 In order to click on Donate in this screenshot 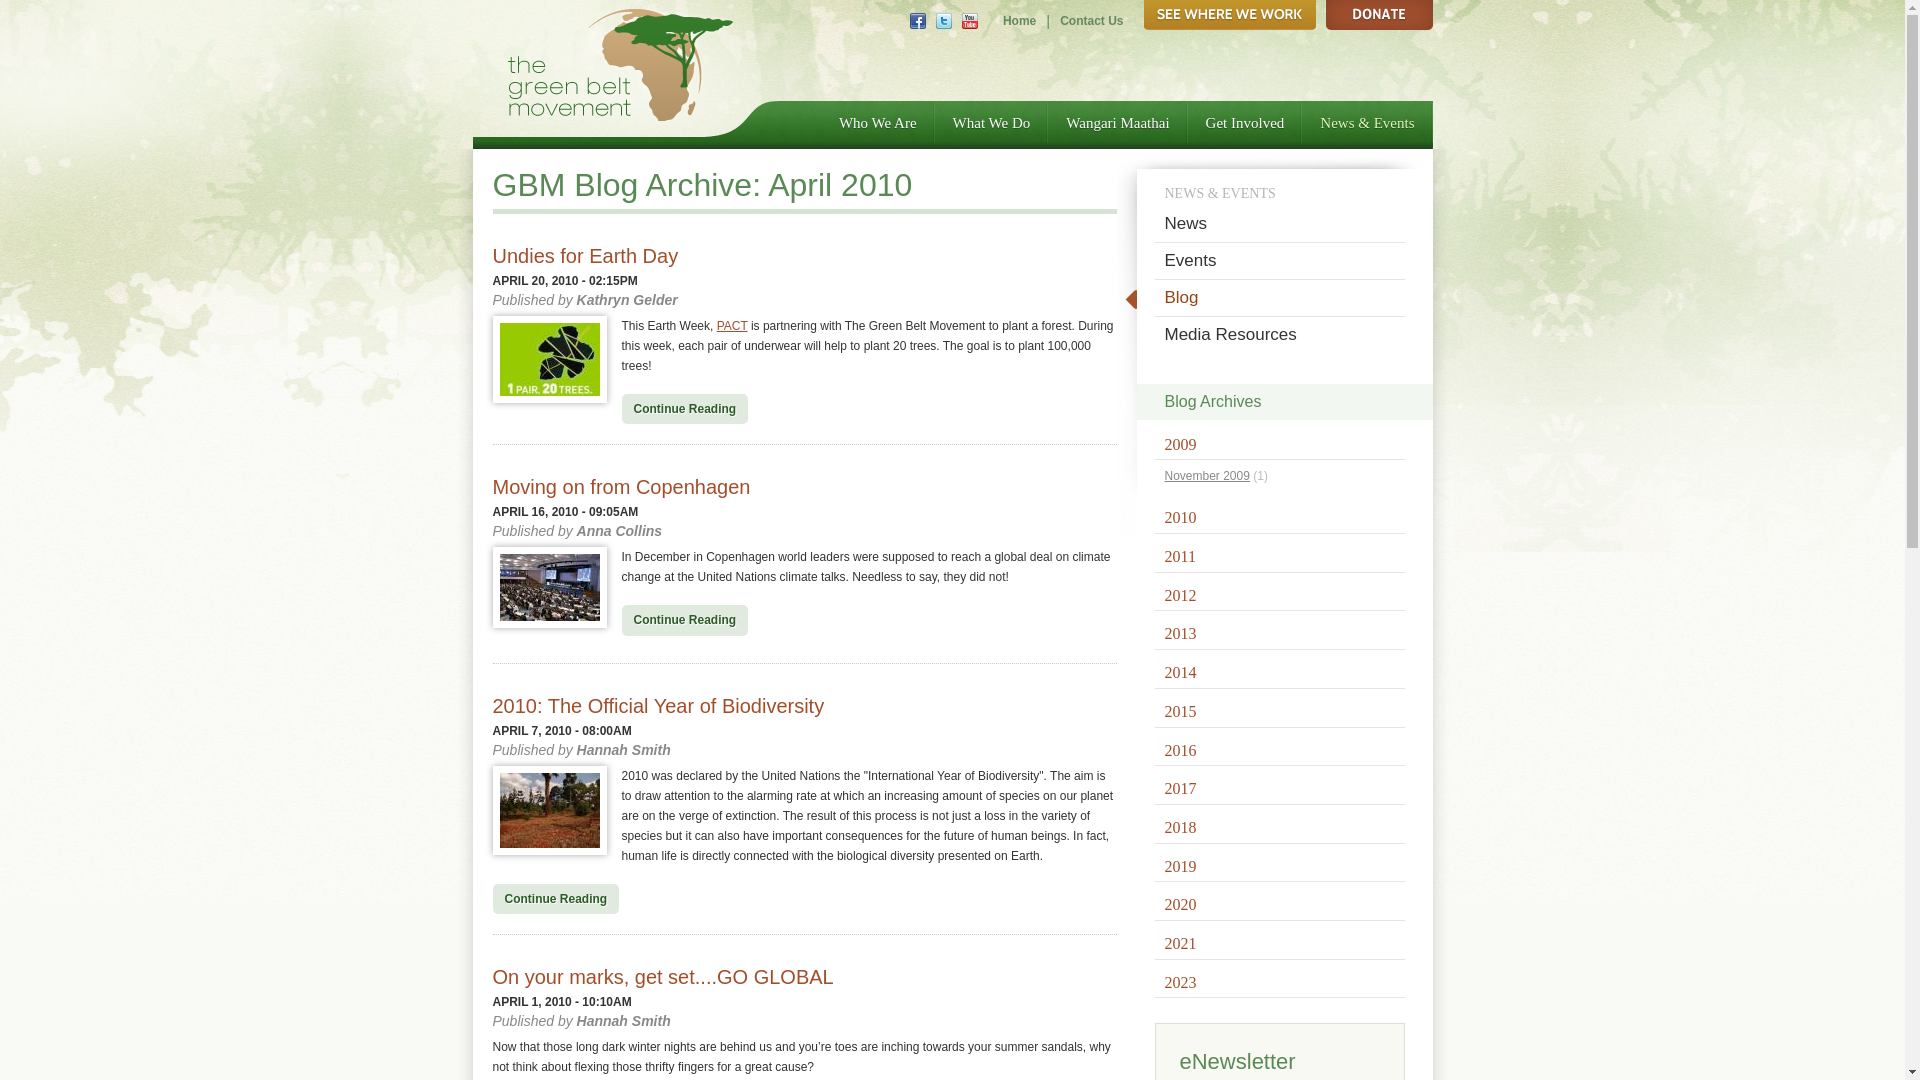, I will do `click(1379, 15)`.